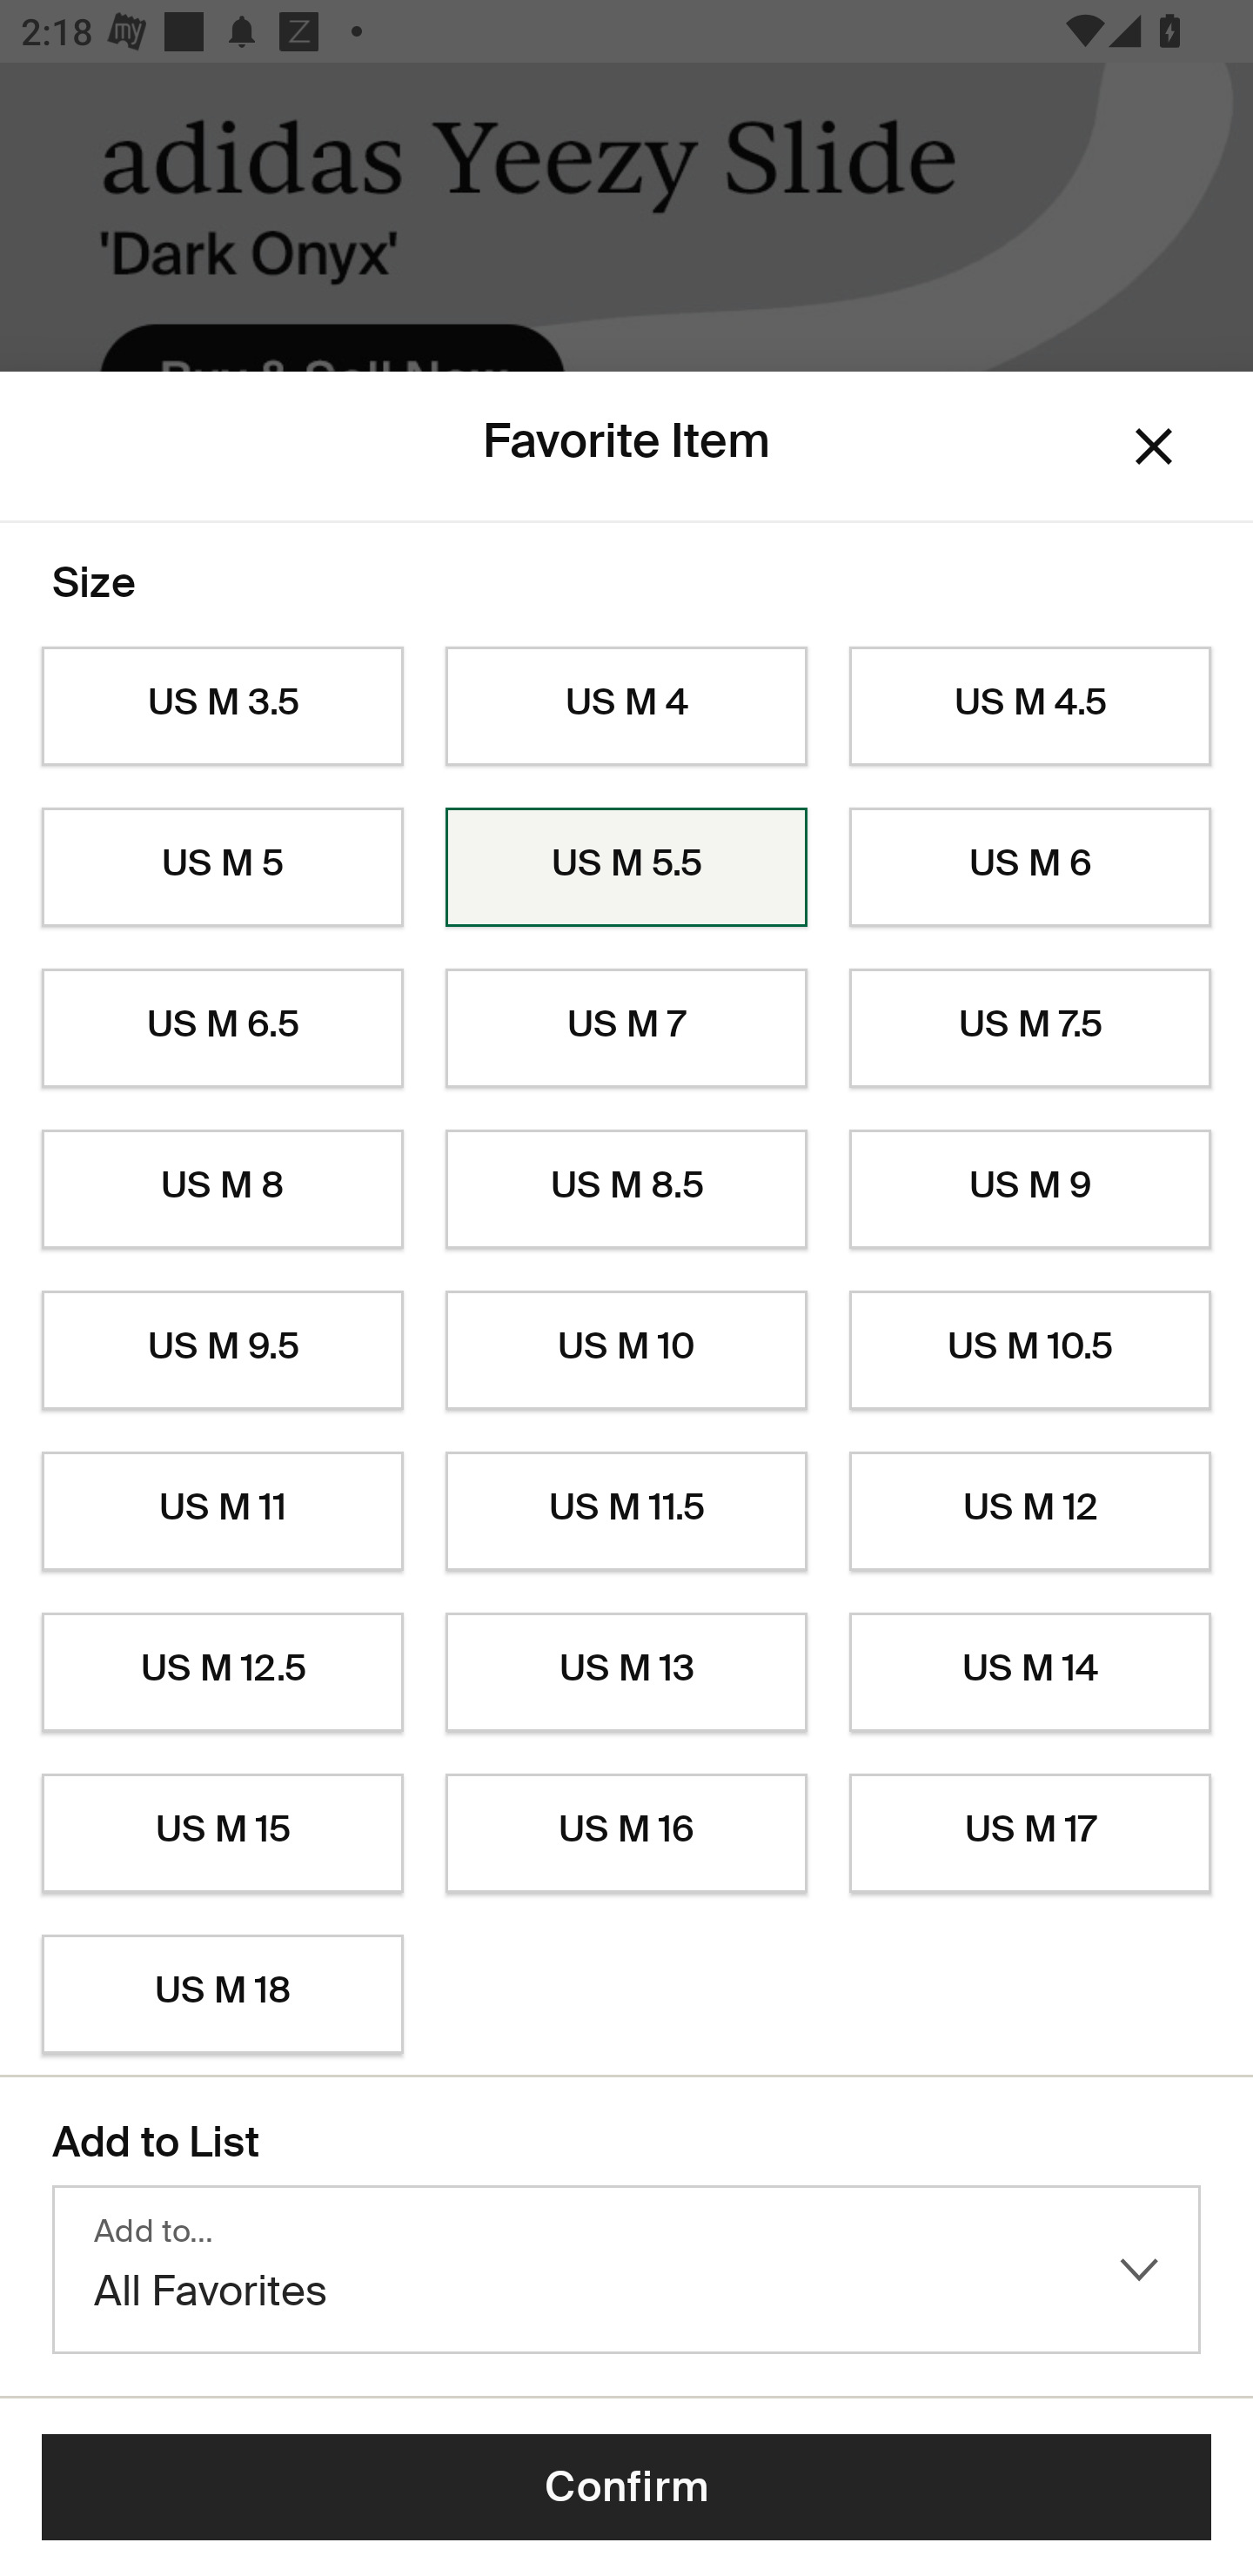 This screenshot has height=2576, width=1253. I want to click on US M 11.5, so click(626, 1511).